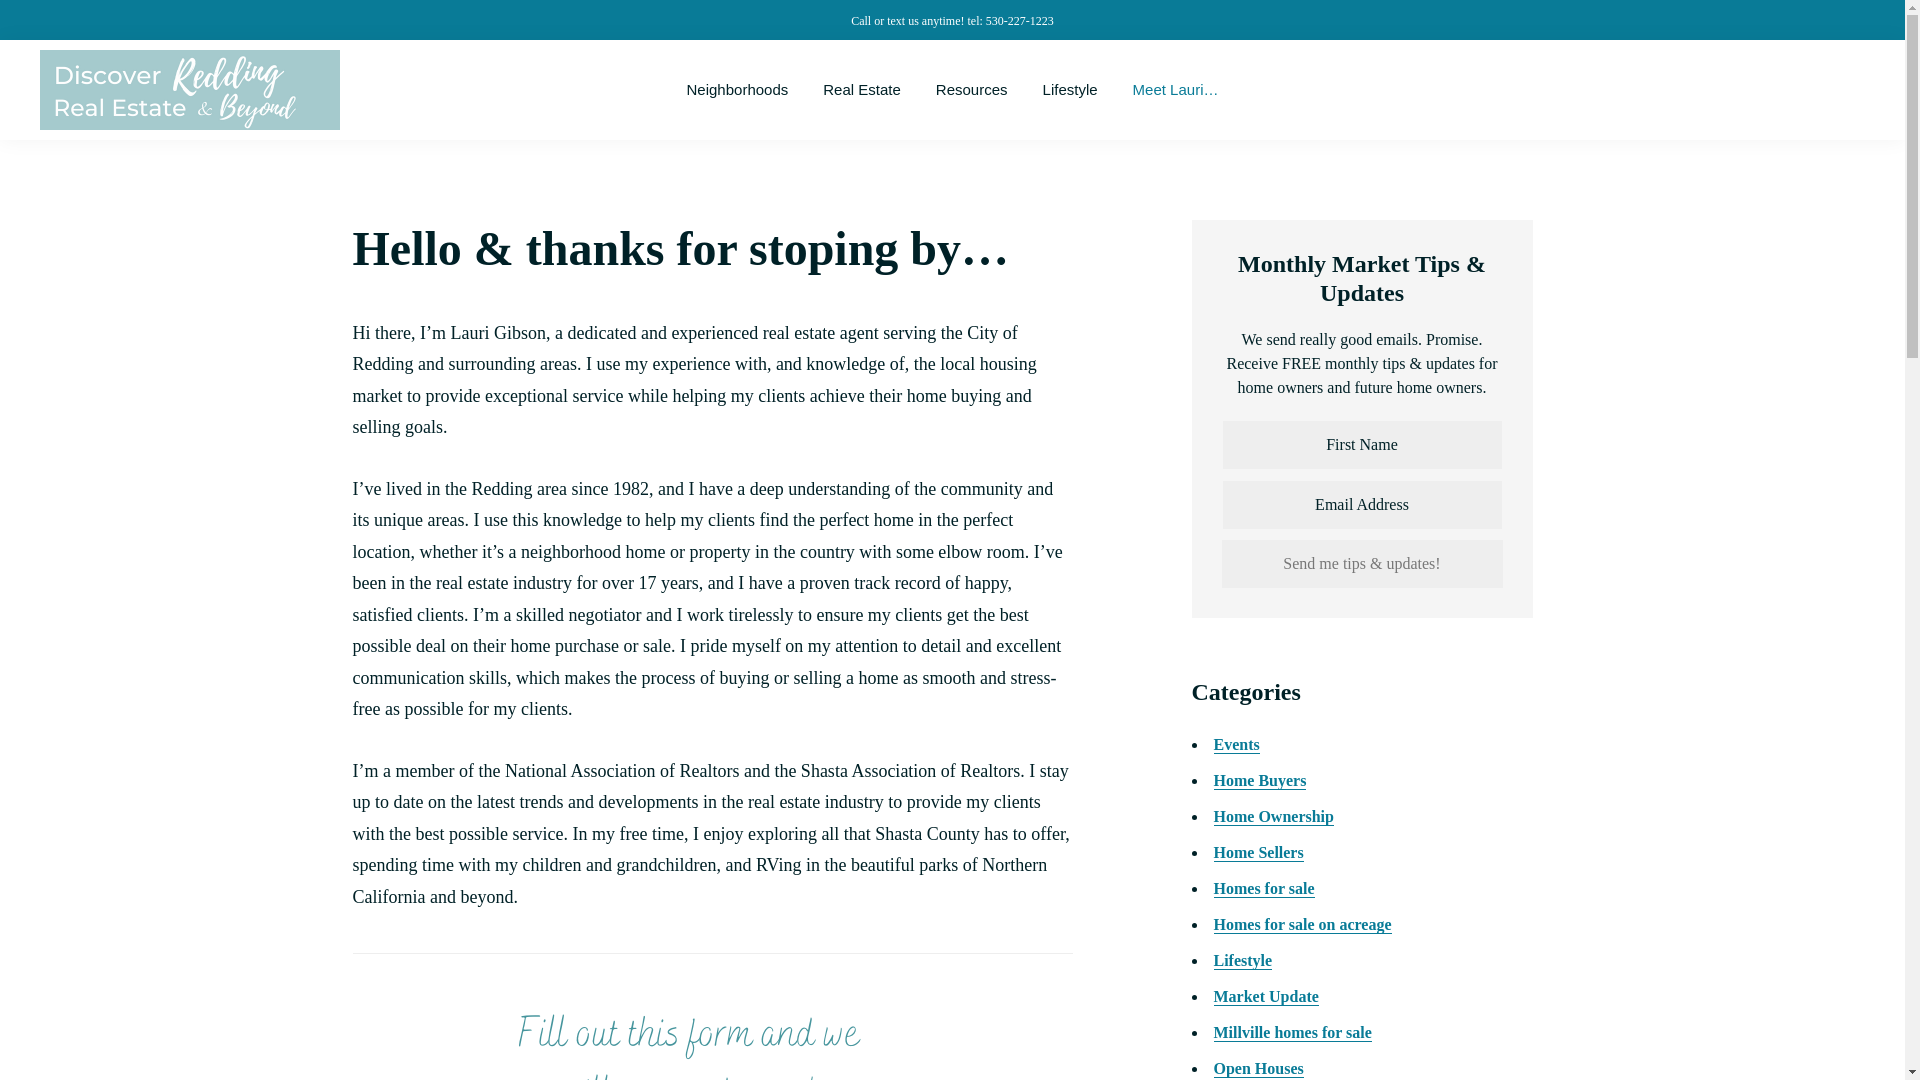  I want to click on Lifestyle, so click(1070, 90).